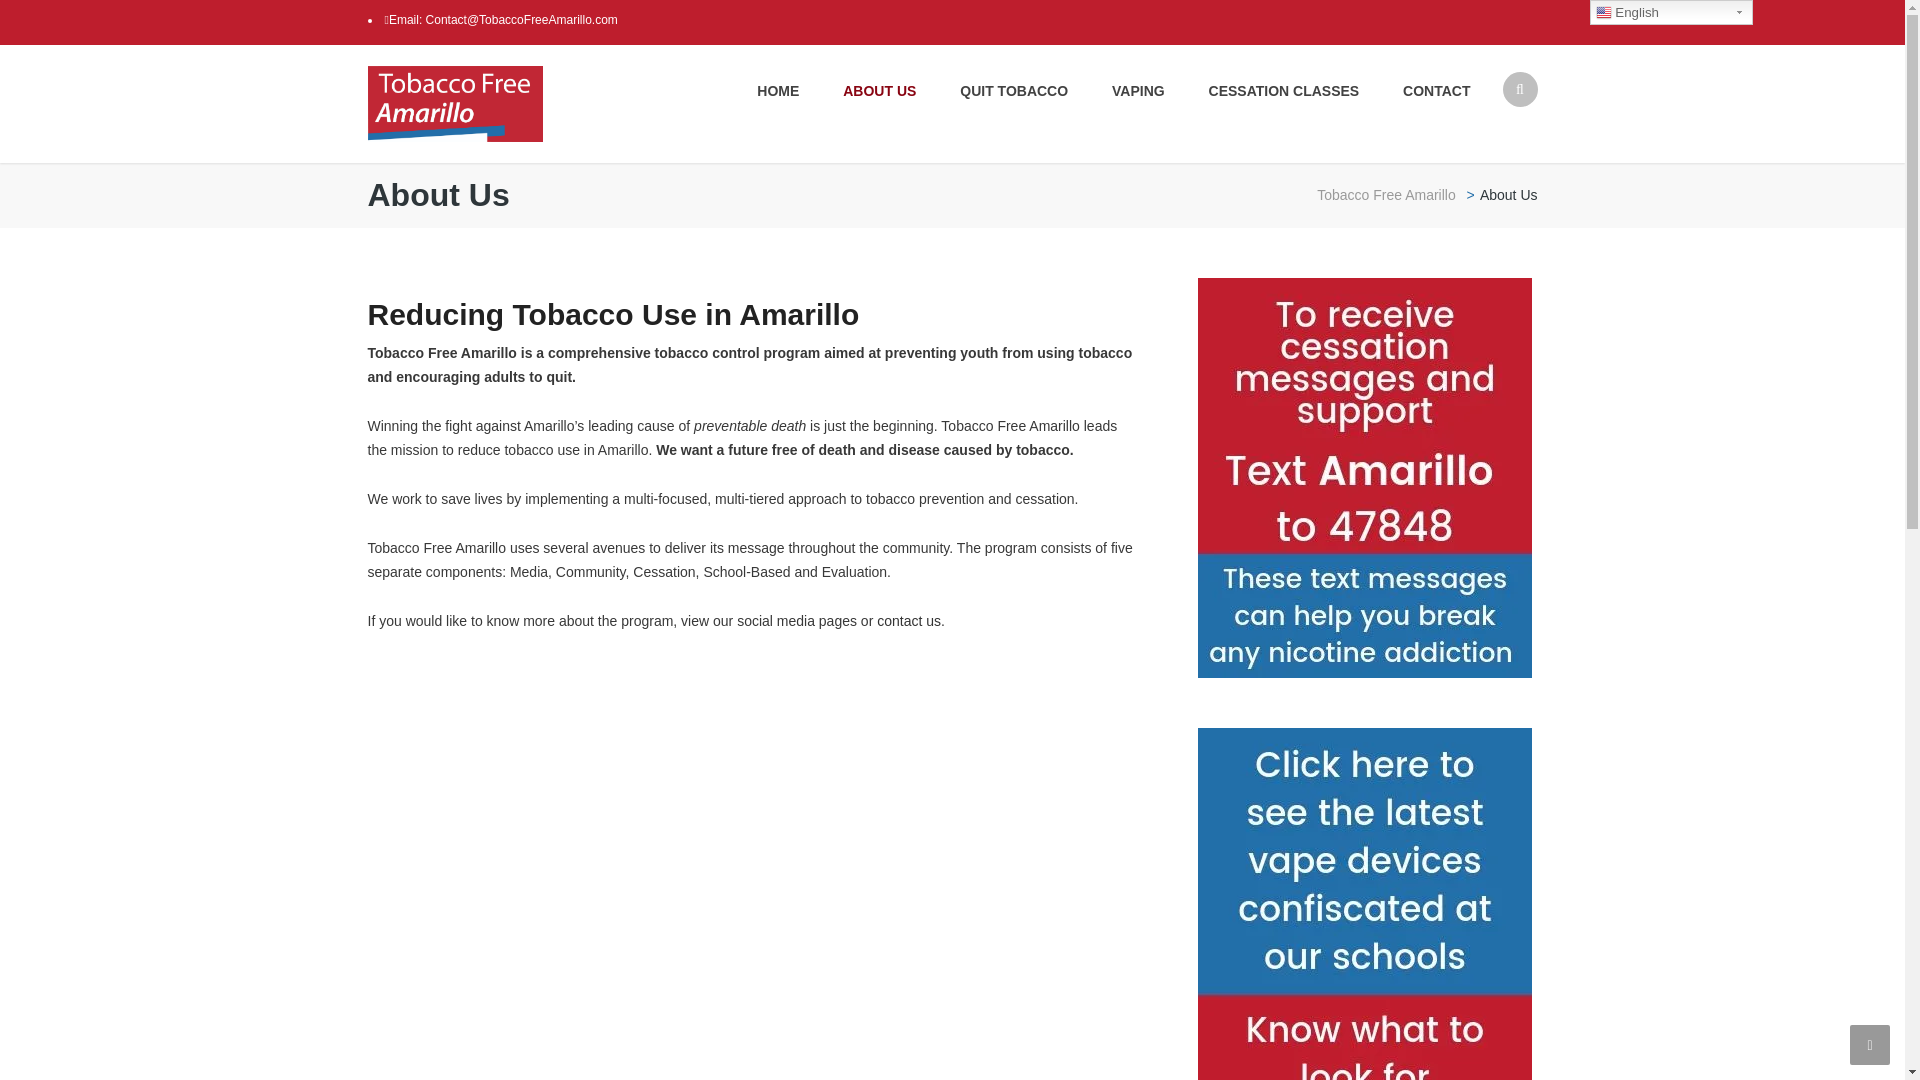  Describe the element at coordinates (880, 91) in the screenshot. I see `ABOUT US` at that location.